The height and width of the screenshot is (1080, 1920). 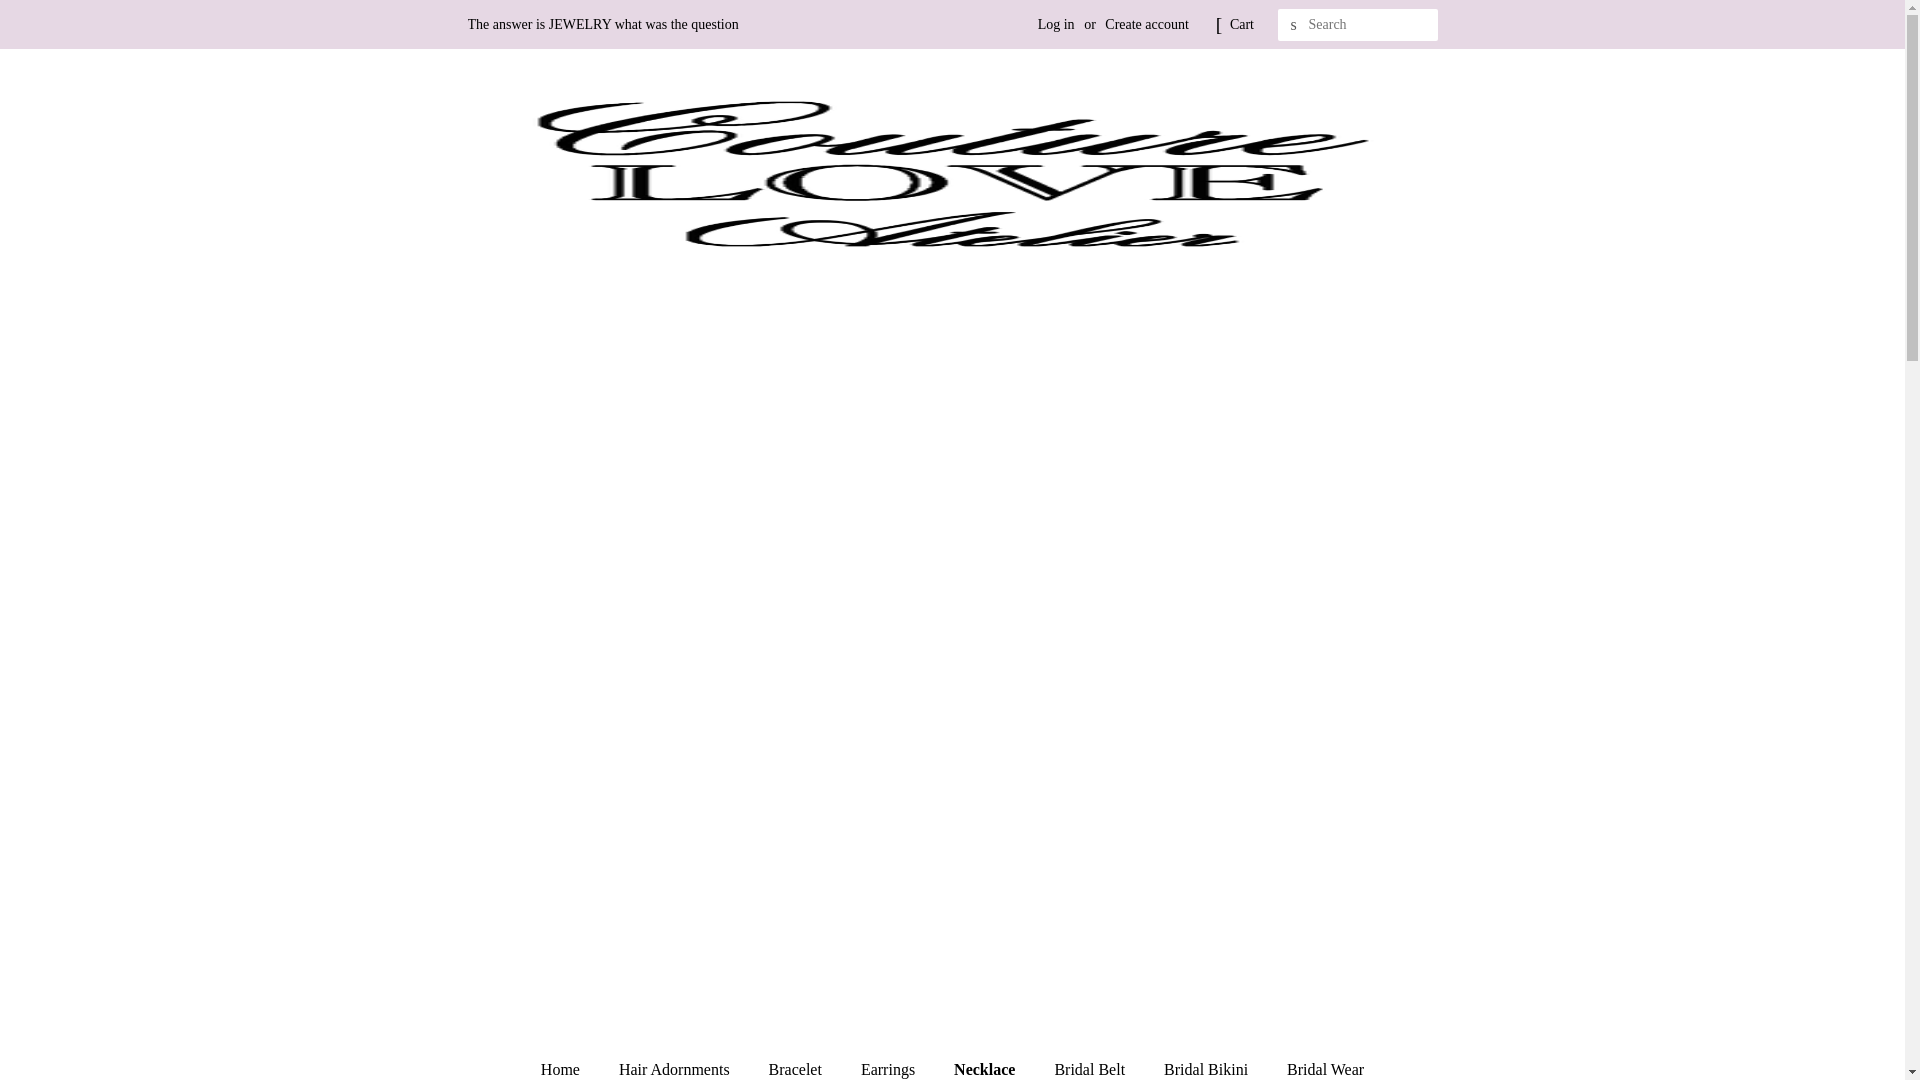 What do you see at coordinates (798, 1064) in the screenshot?
I see `Bracelet` at bounding box center [798, 1064].